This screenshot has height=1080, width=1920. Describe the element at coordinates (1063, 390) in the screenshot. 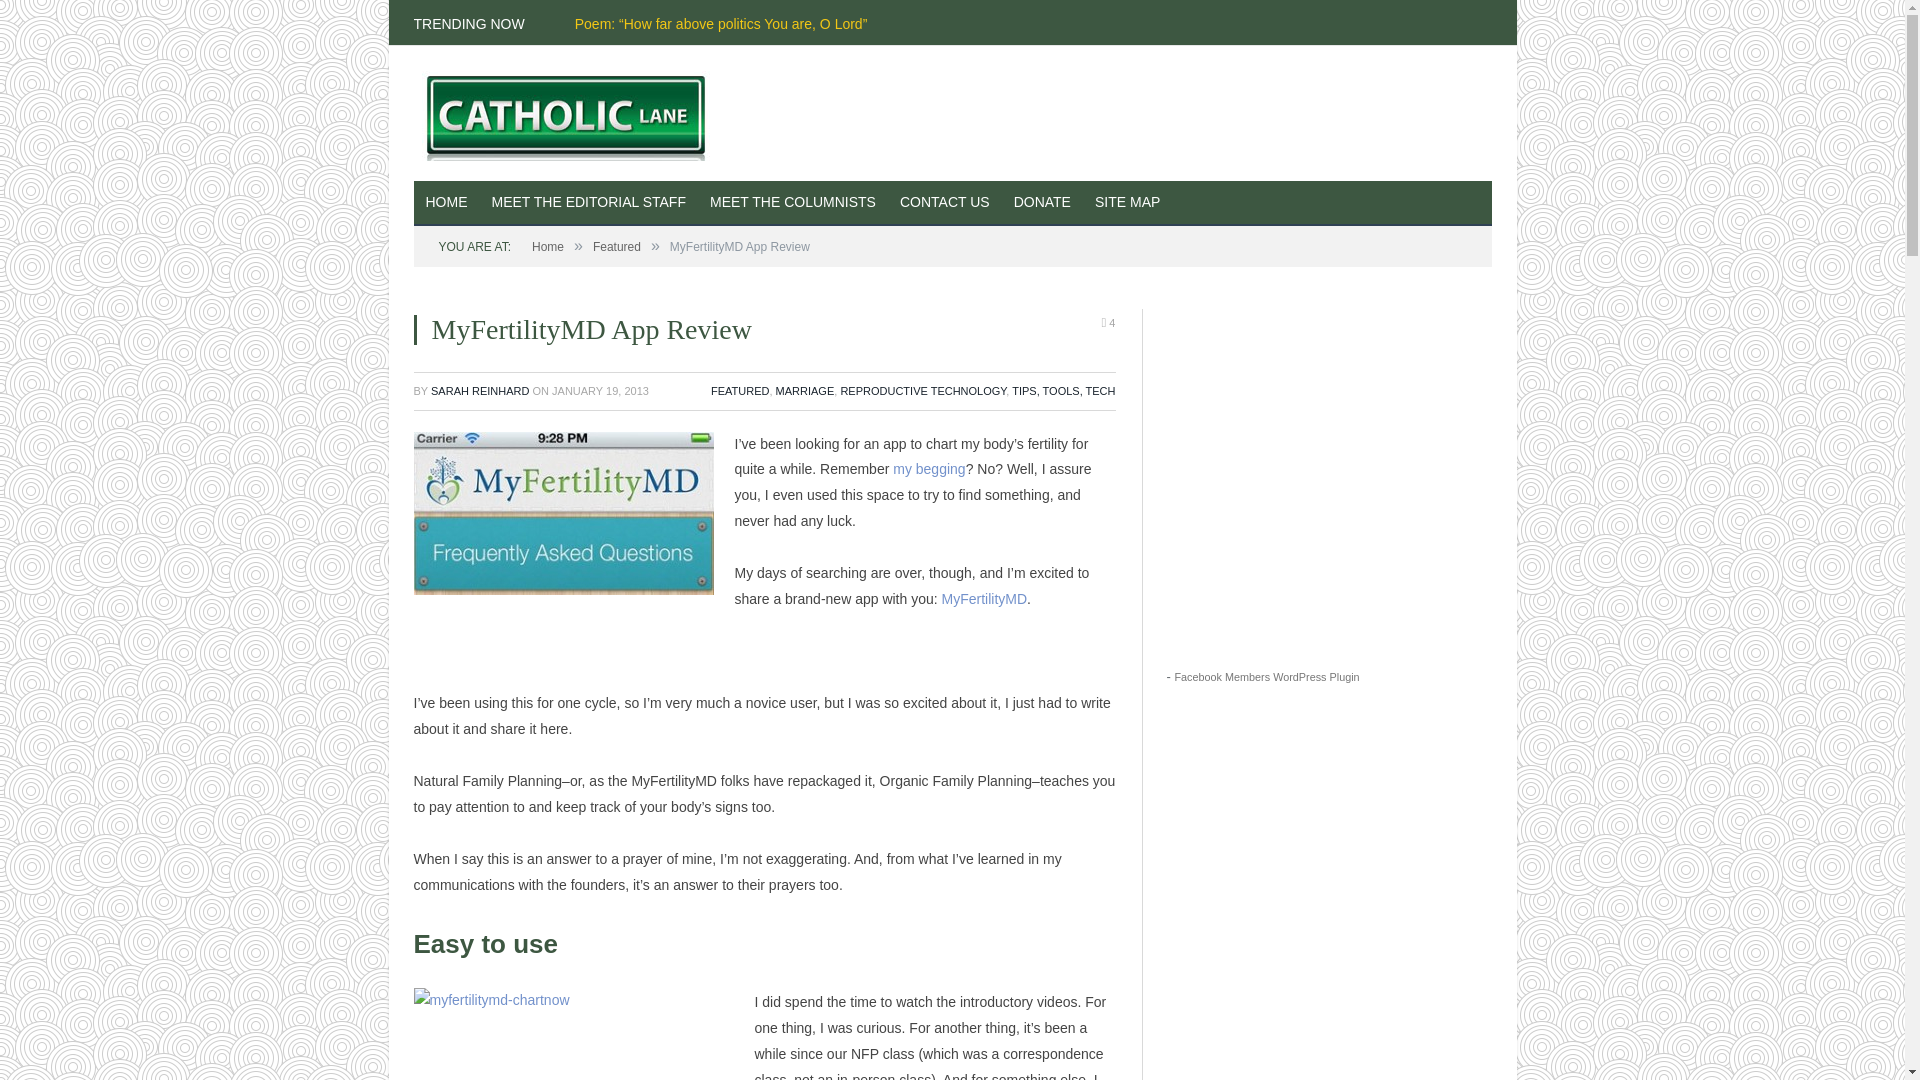

I see `TIPS, TOOLS, TECH` at that location.